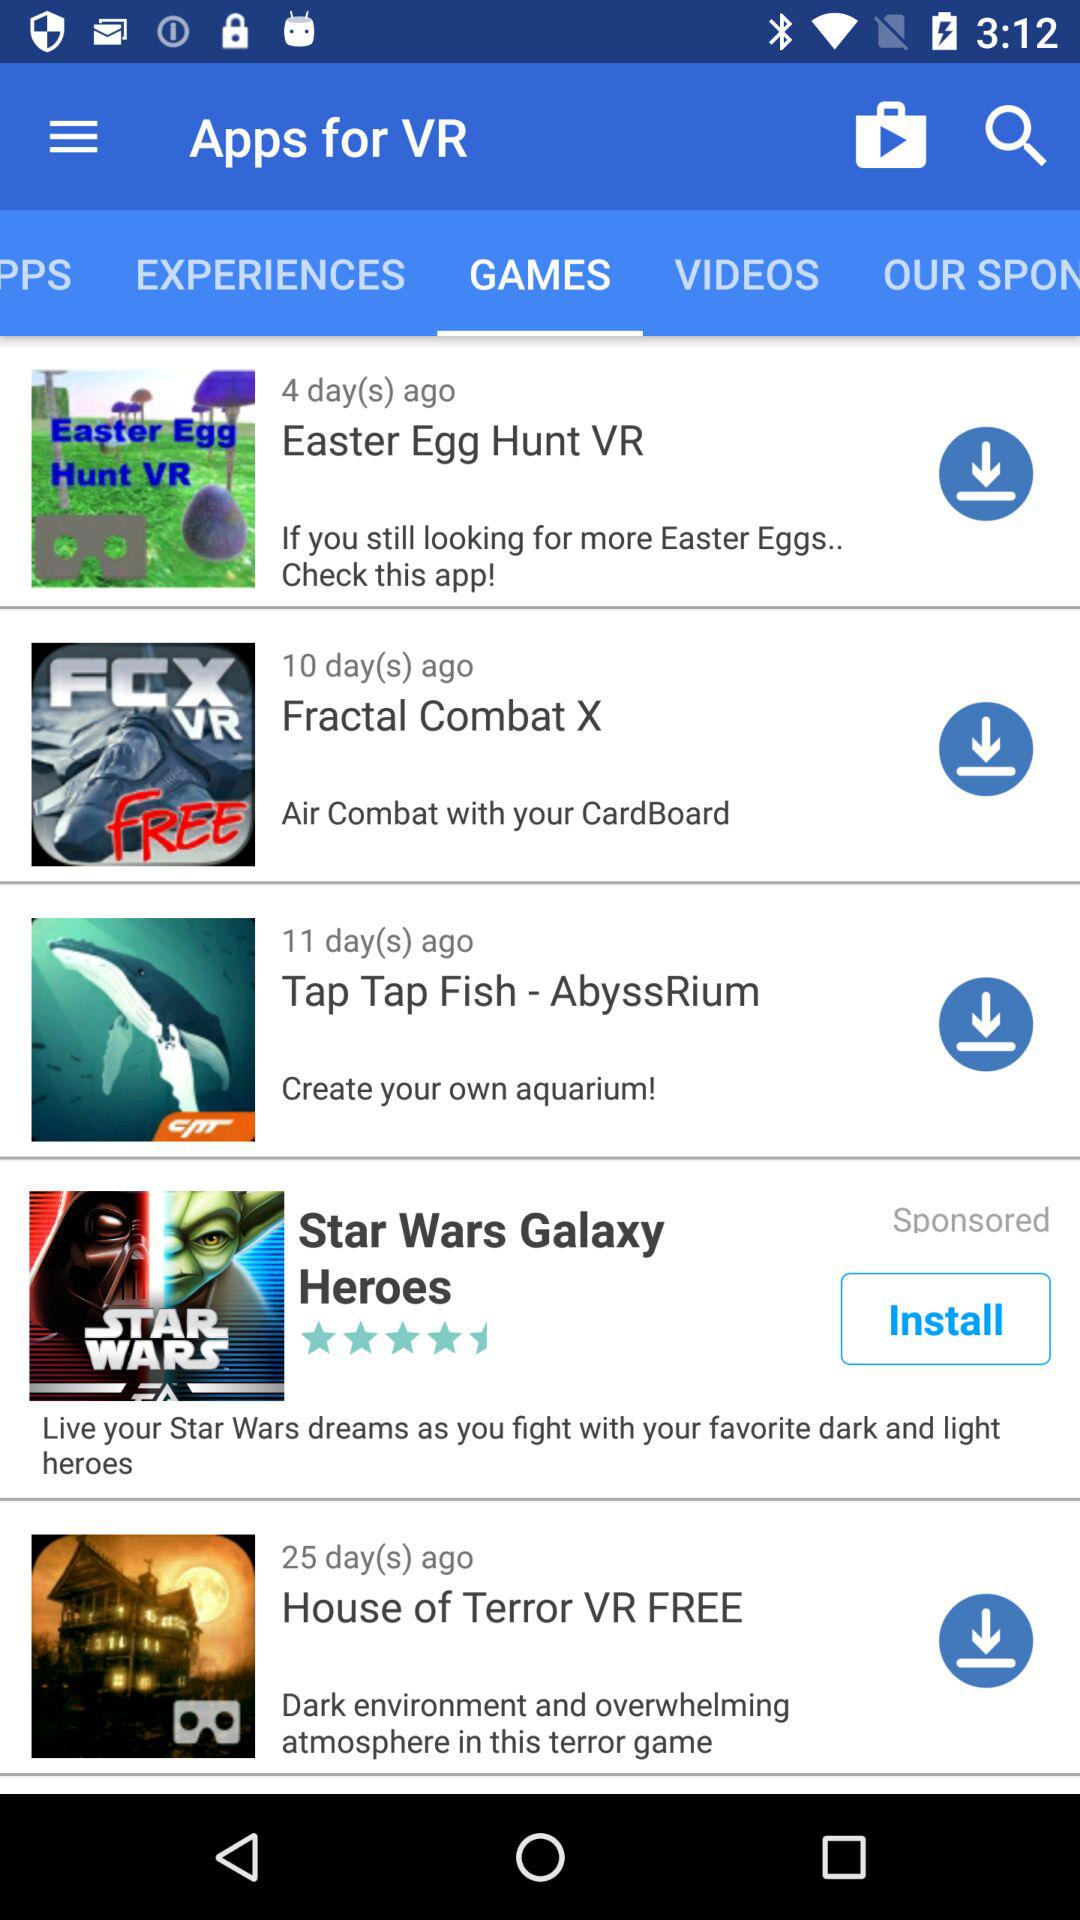 Image resolution: width=1080 pixels, height=1920 pixels. Describe the element at coordinates (946, 1318) in the screenshot. I see `select install which is below sponsored` at that location.